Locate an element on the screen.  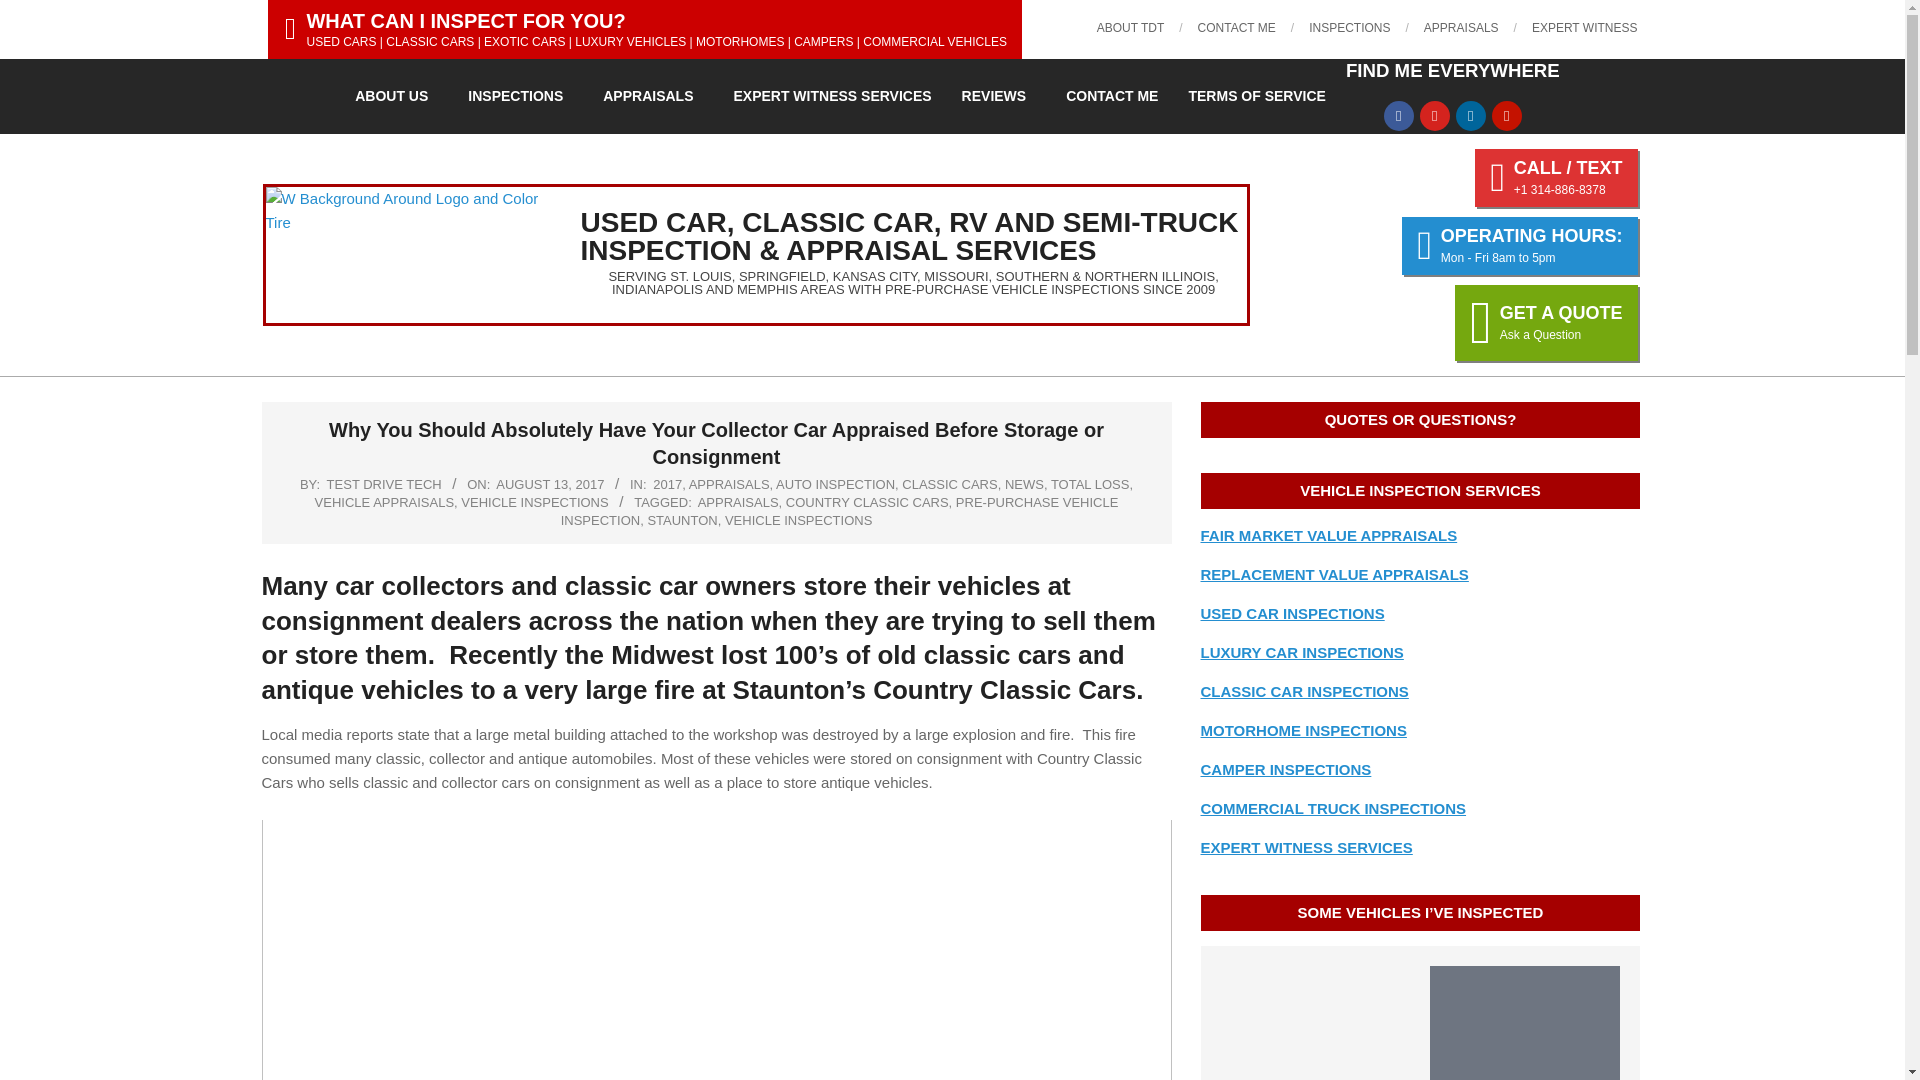
ABOUT US is located at coordinates (396, 96).